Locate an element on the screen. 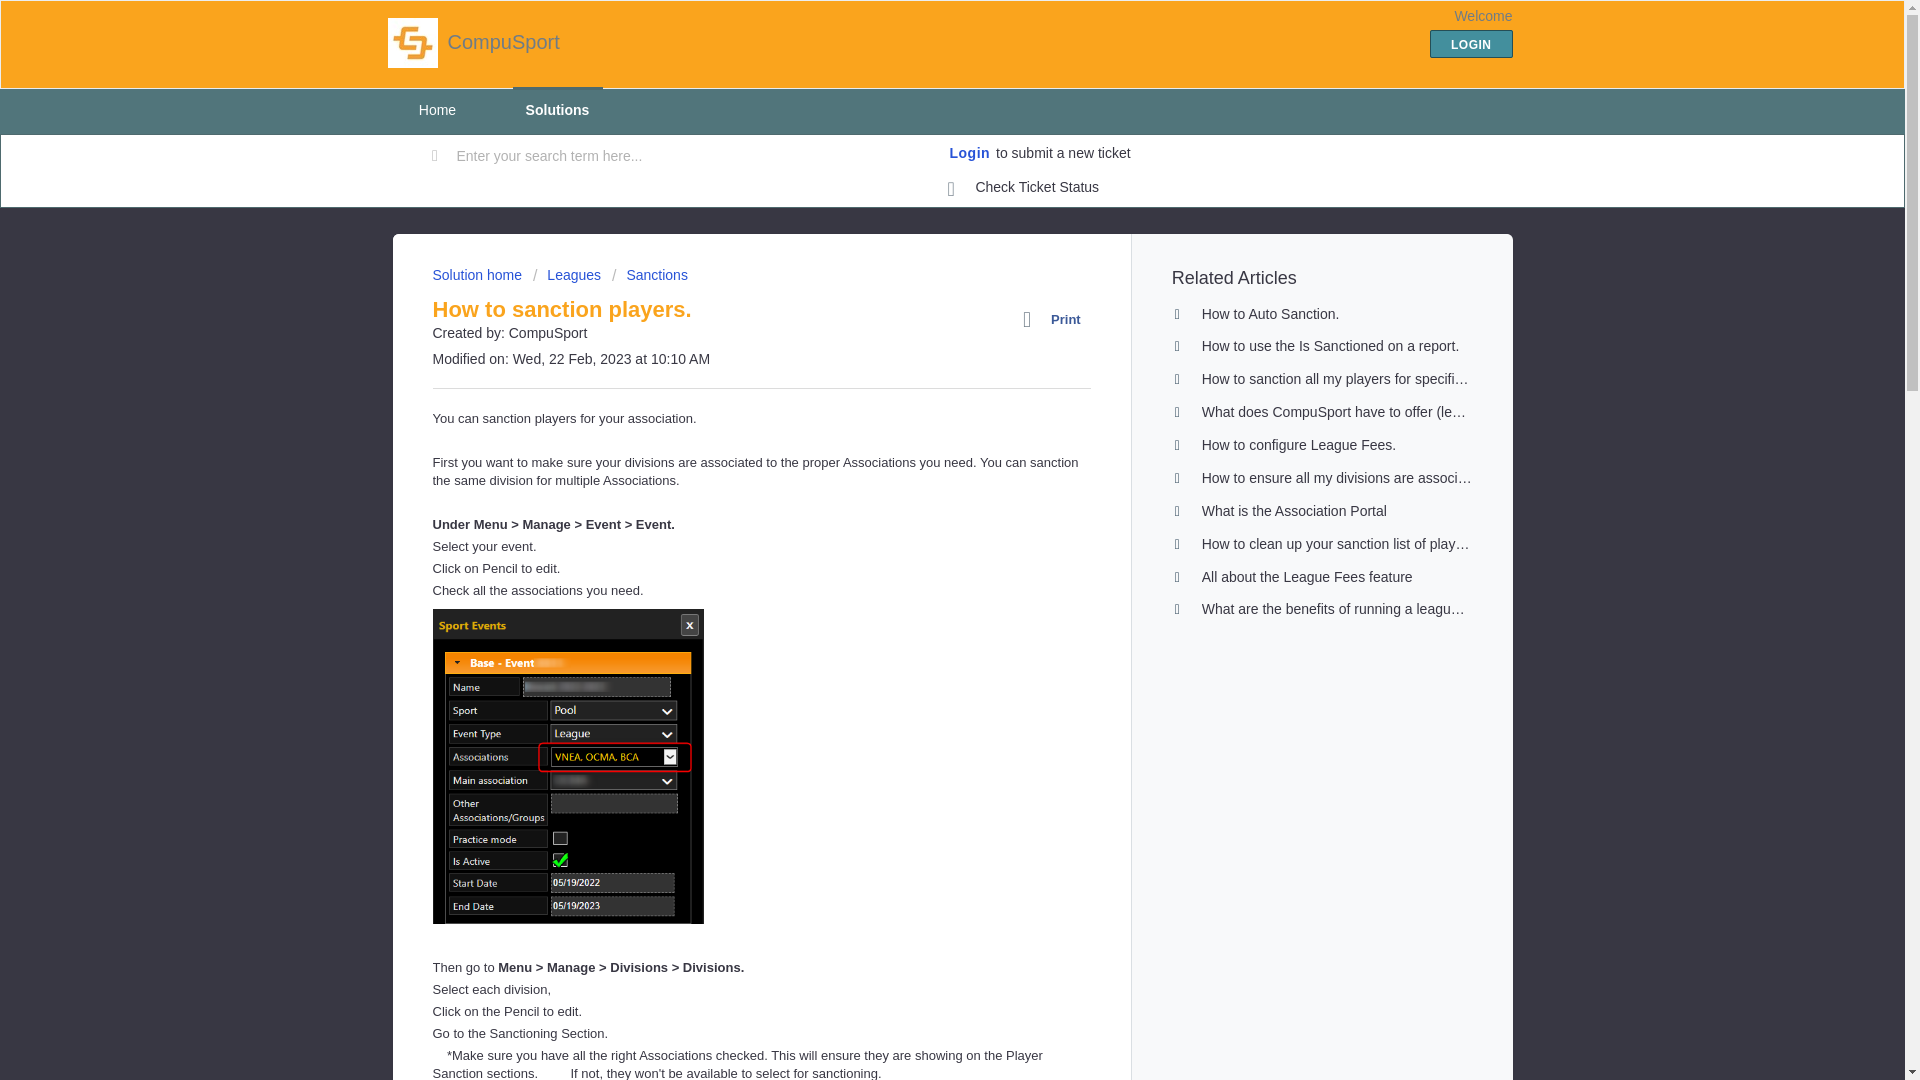 This screenshot has height=1080, width=1920. What is the Association Portal is located at coordinates (1294, 511).